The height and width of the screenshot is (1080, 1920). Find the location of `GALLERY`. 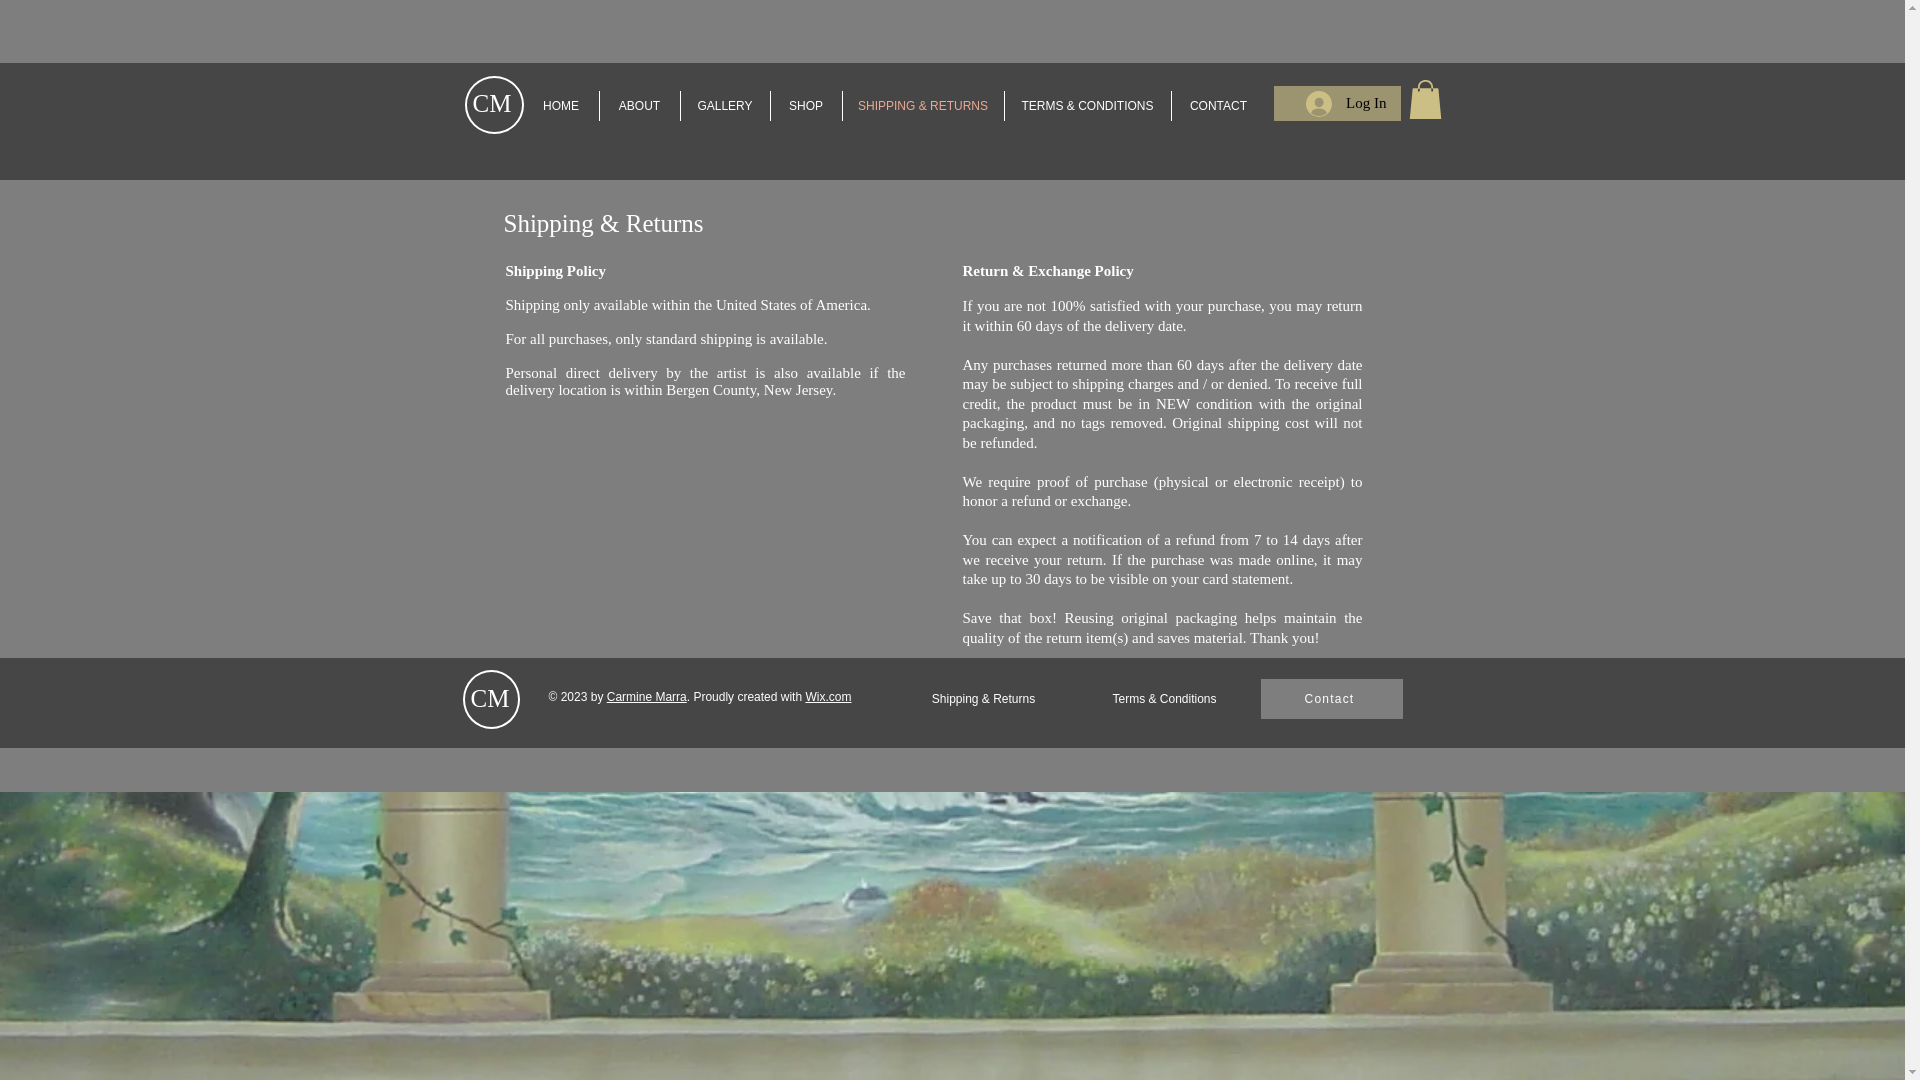

GALLERY is located at coordinates (724, 105).